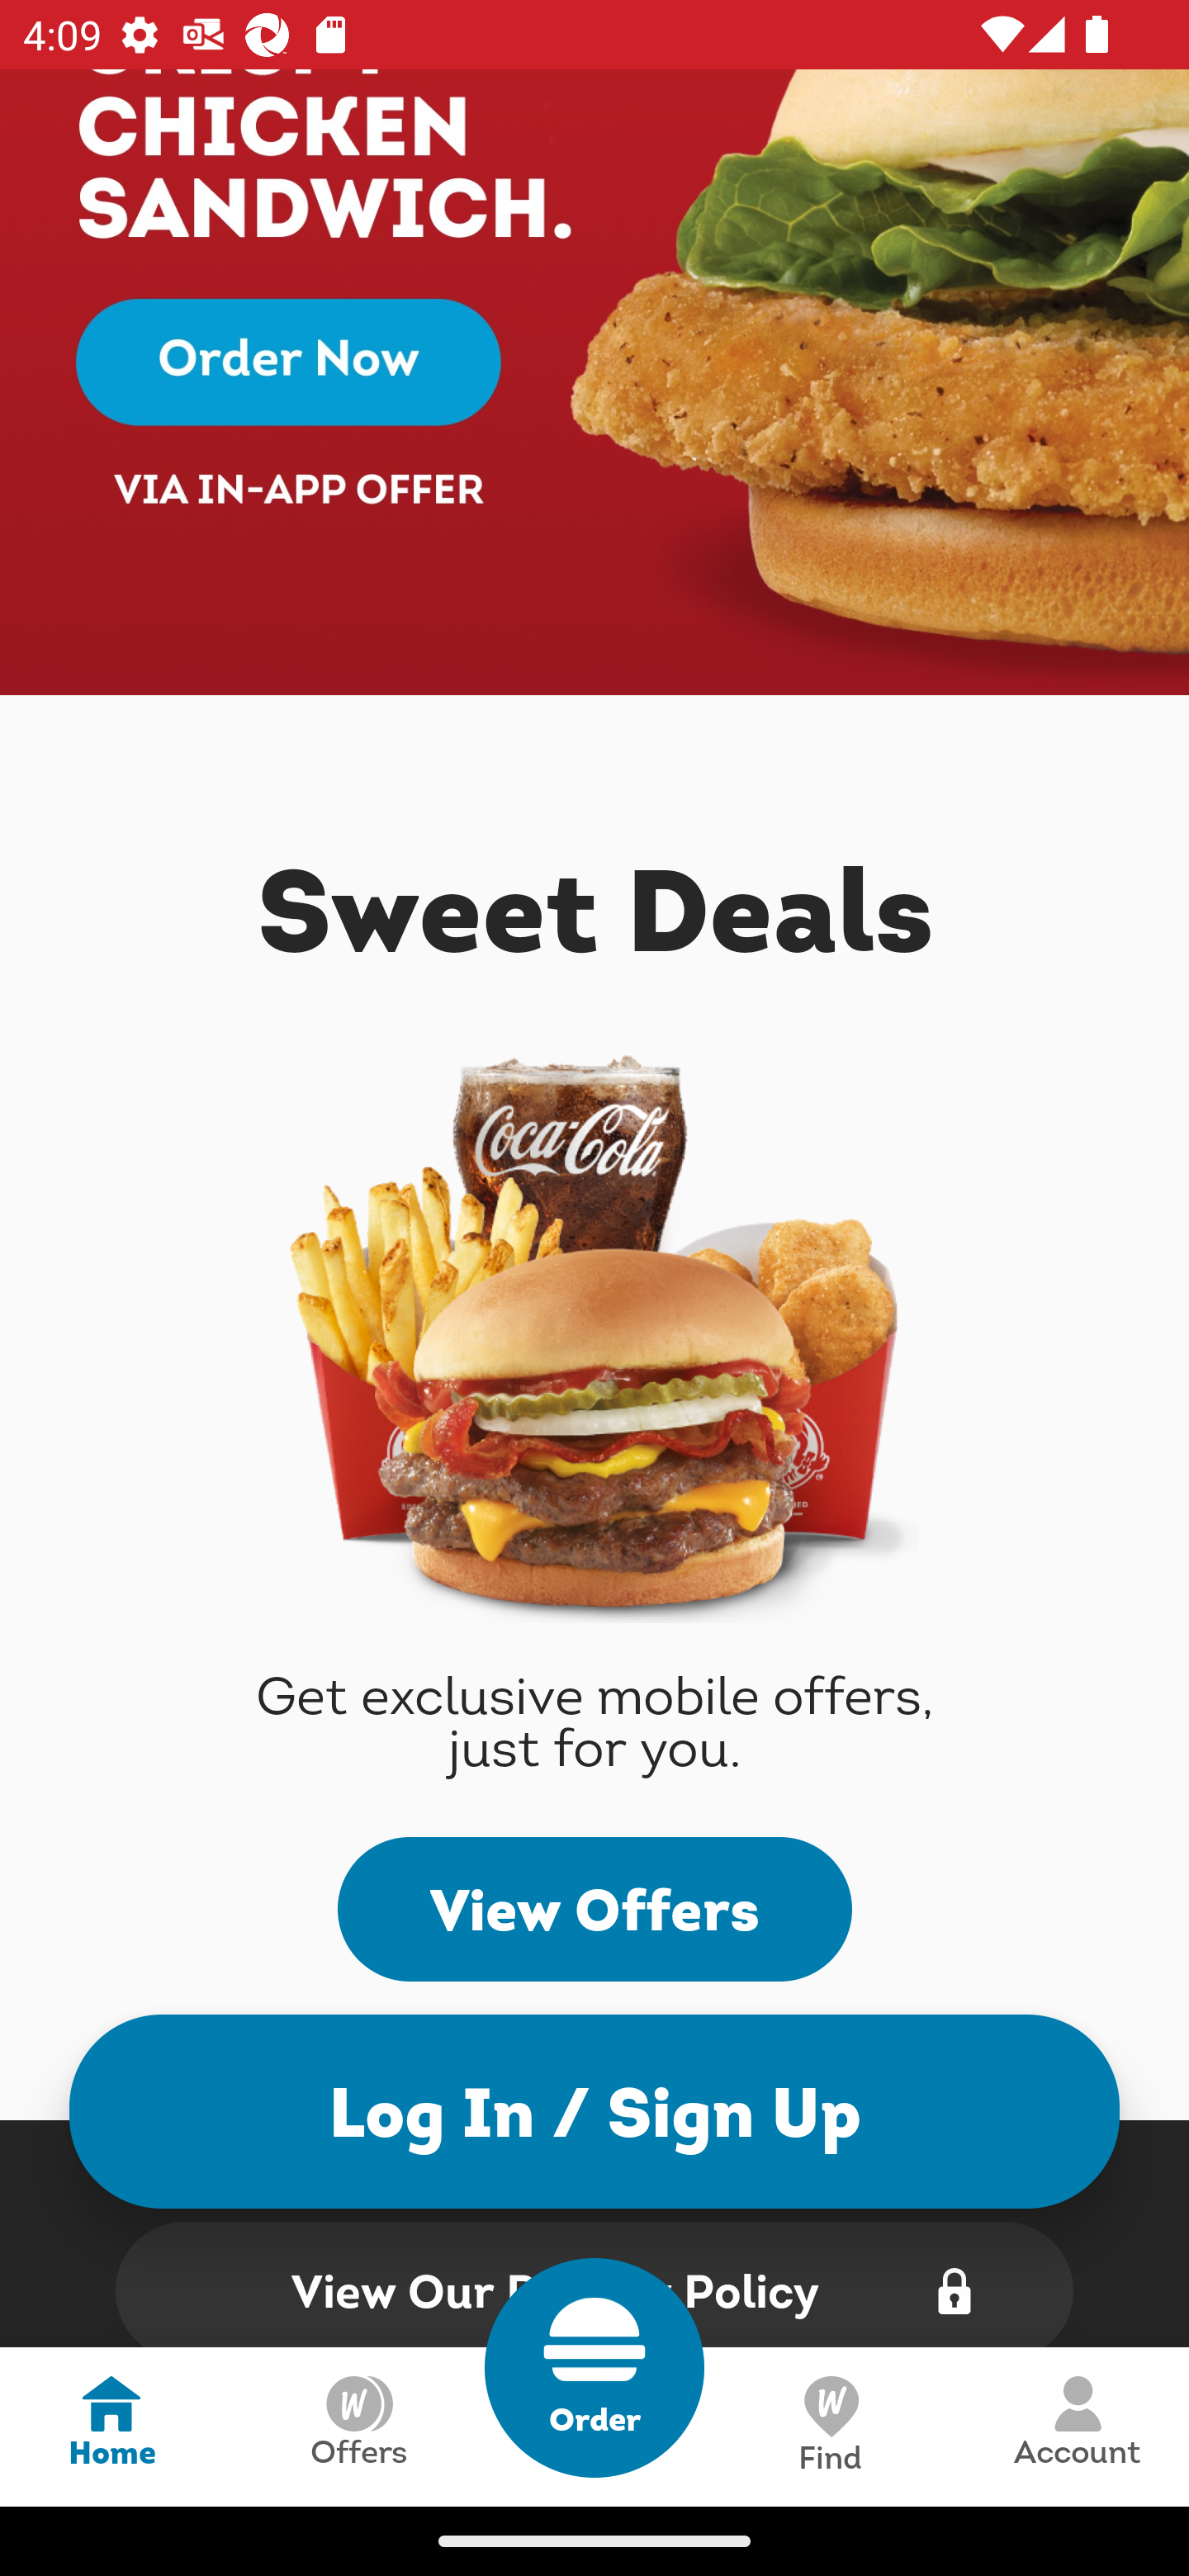  What do you see at coordinates (1077, 2426) in the screenshot?
I see `Account,5 of 5 Account` at bounding box center [1077, 2426].